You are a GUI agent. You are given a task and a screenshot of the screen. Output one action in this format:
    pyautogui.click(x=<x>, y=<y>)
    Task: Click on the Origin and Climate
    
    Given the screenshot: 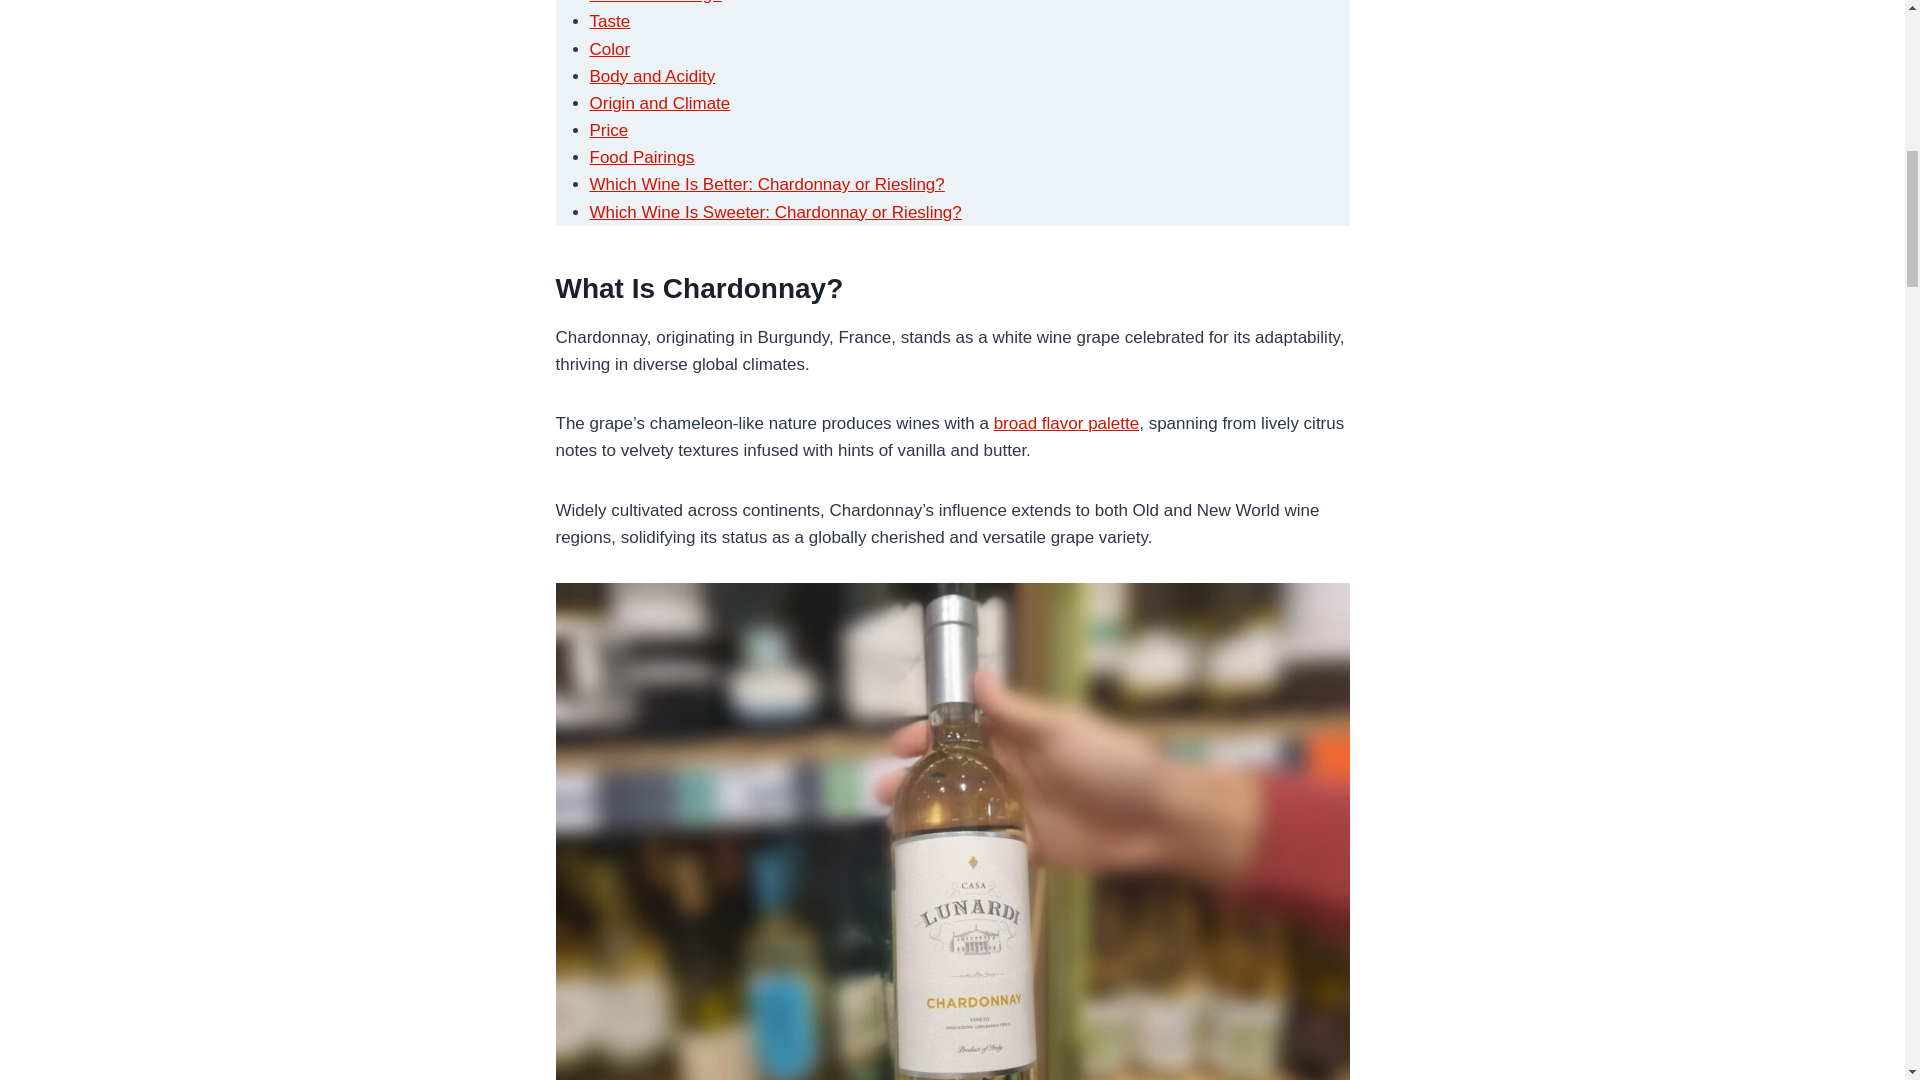 What is the action you would take?
    pyautogui.click(x=660, y=103)
    